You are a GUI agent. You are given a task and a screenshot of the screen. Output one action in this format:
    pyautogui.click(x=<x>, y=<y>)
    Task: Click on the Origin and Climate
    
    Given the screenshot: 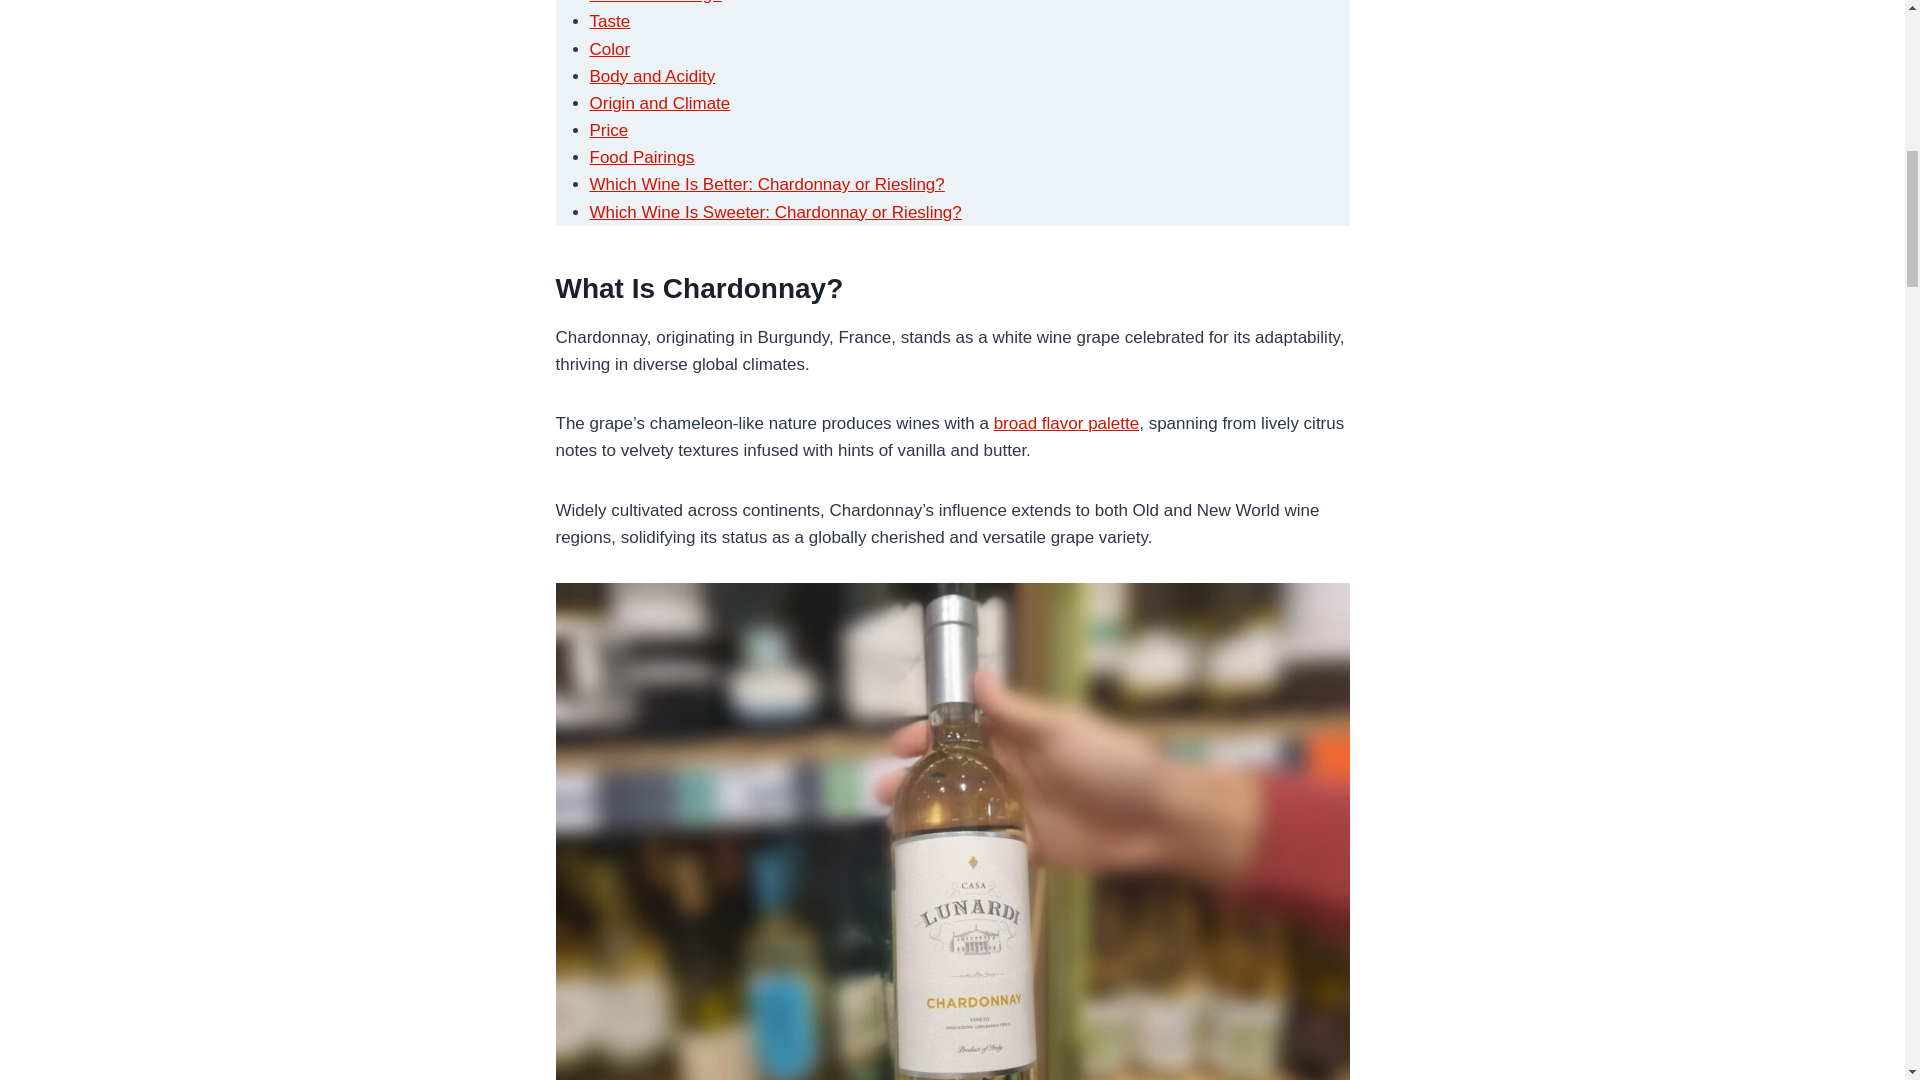 What is the action you would take?
    pyautogui.click(x=660, y=103)
    